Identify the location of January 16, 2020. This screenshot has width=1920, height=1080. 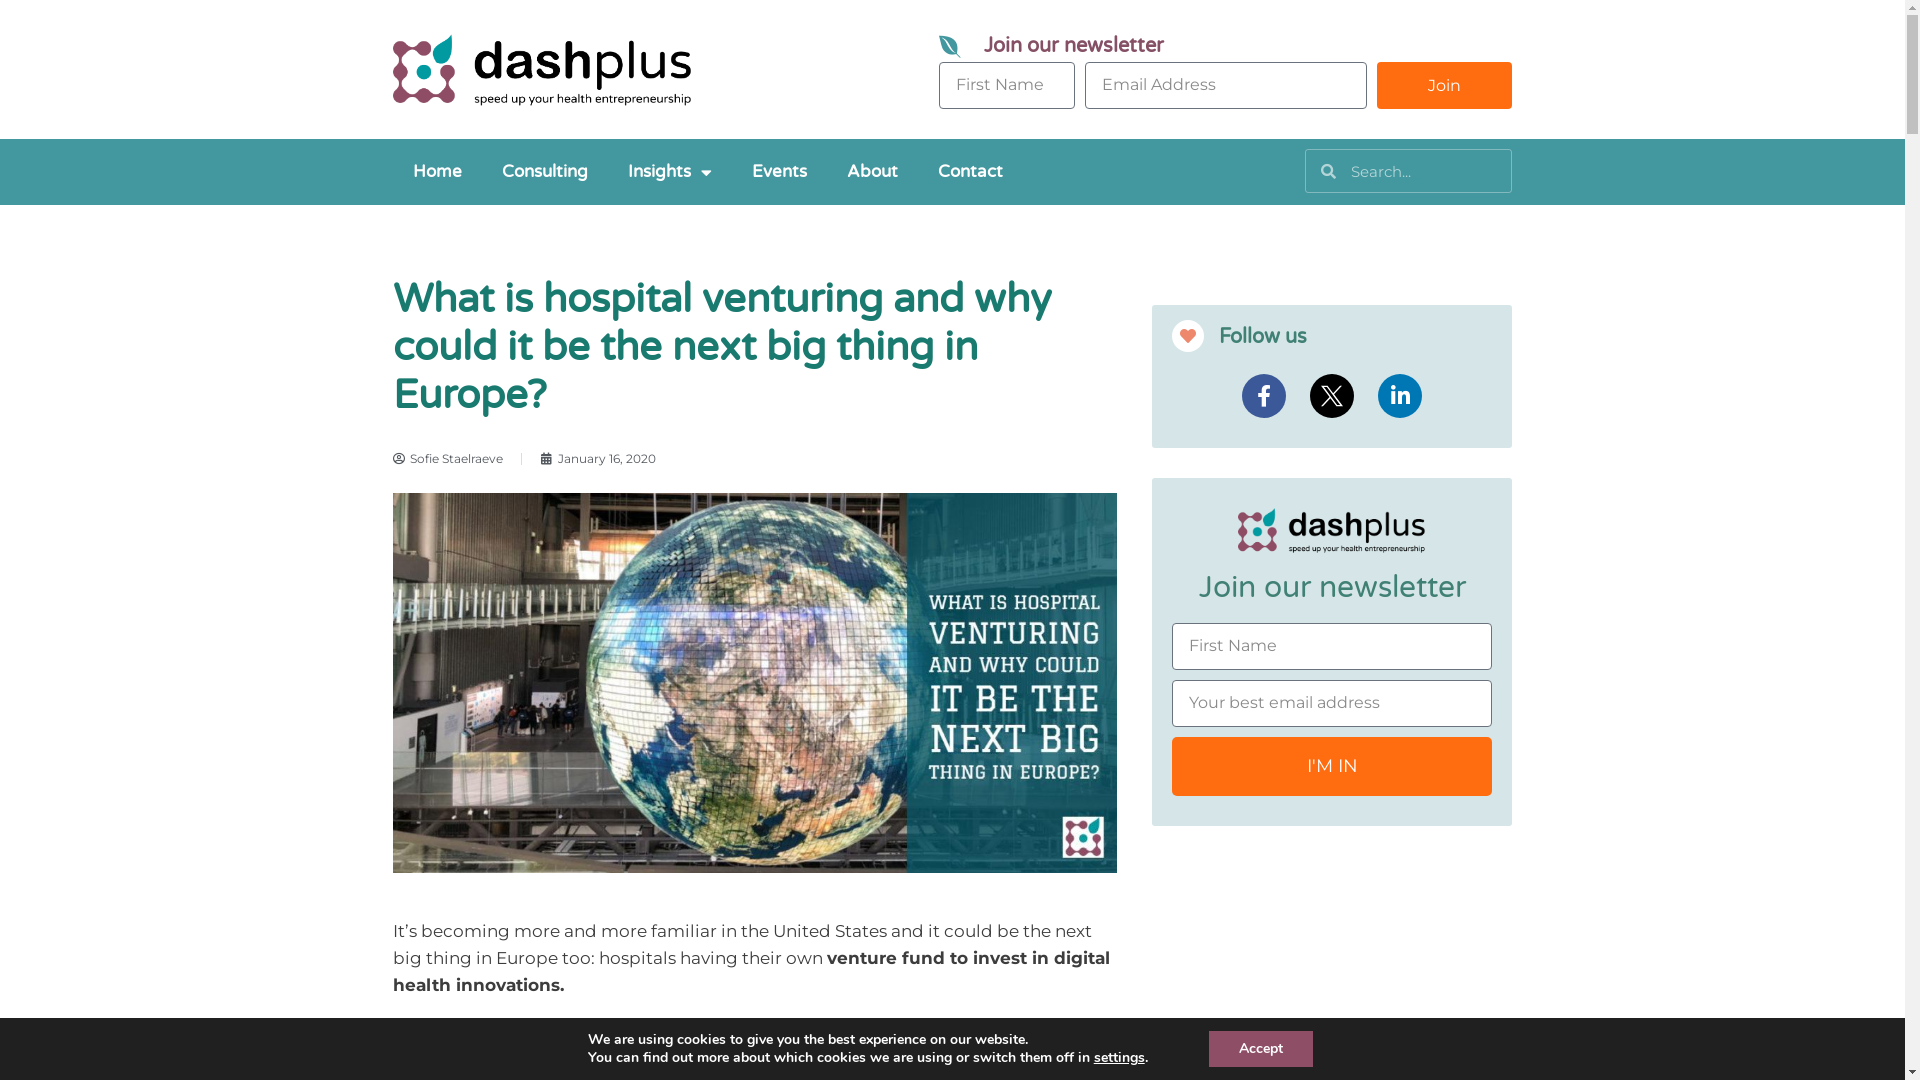
(598, 458).